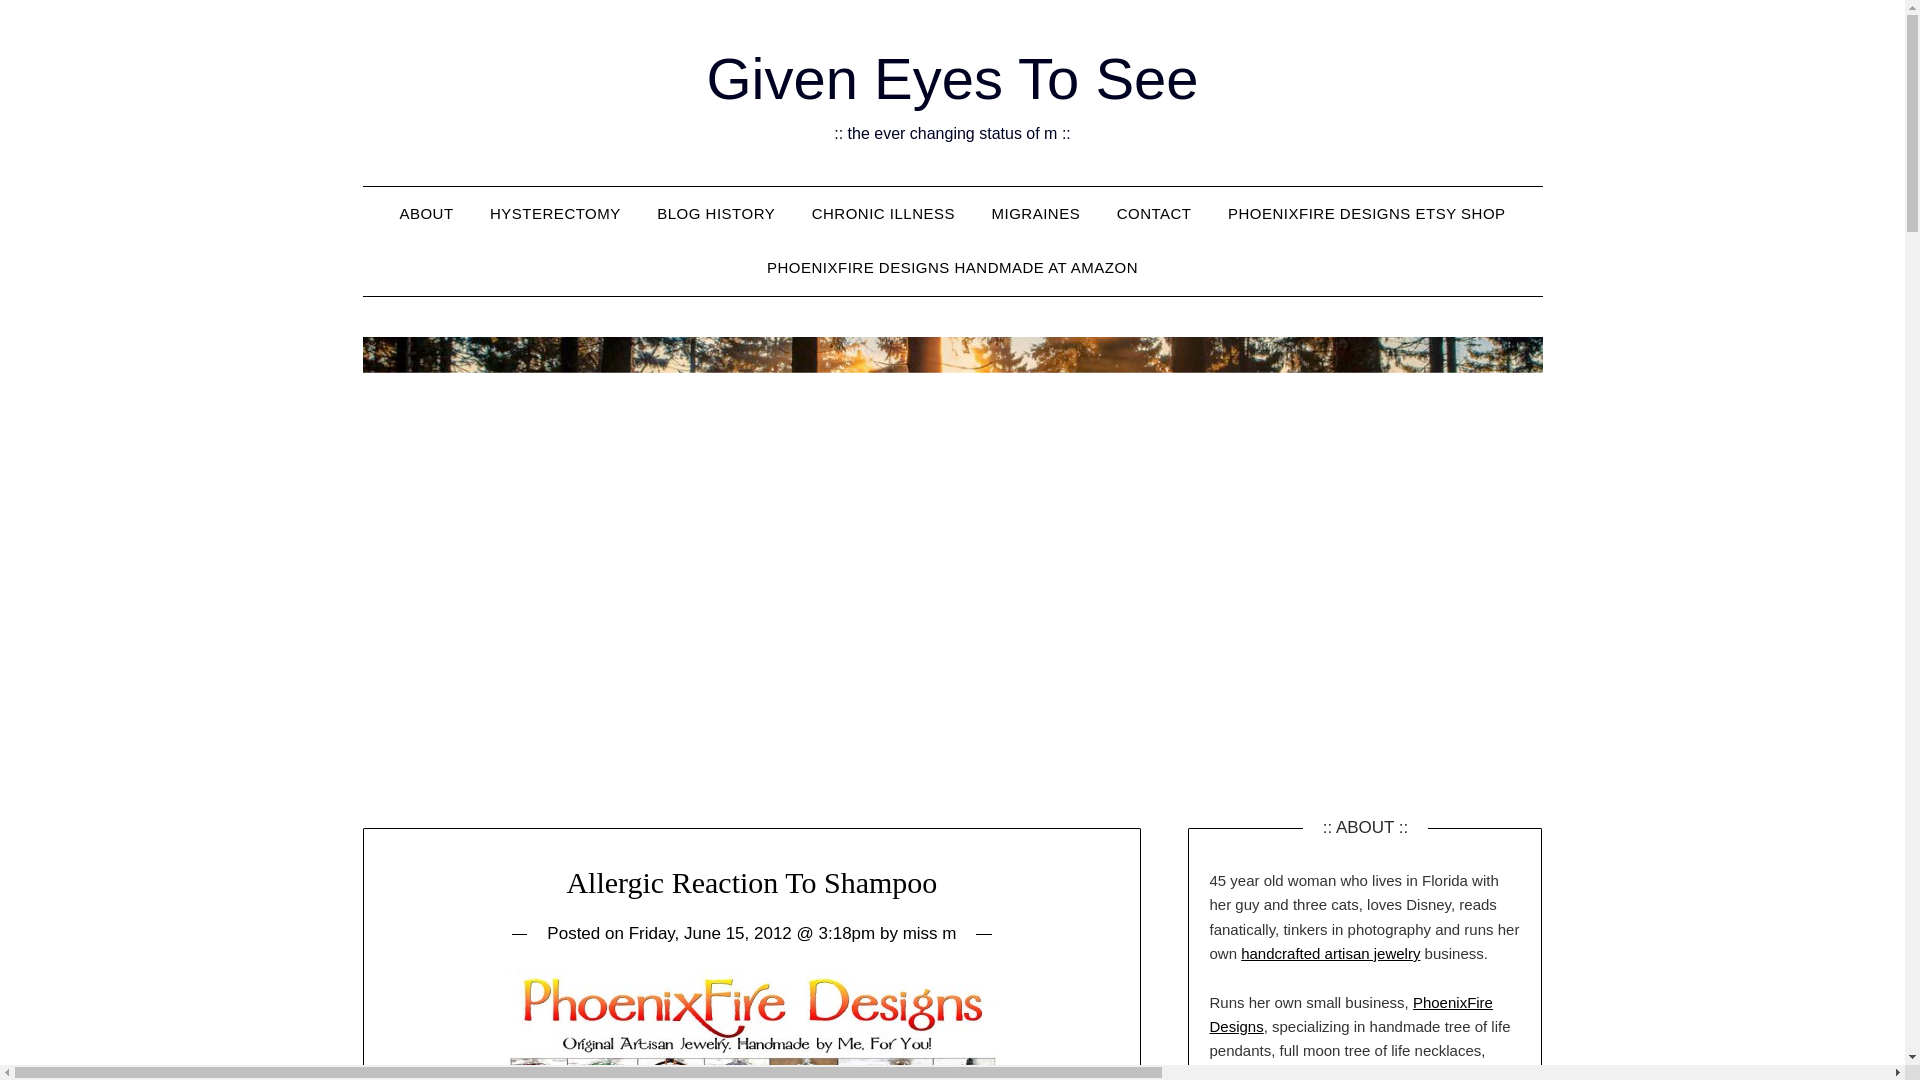 The height and width of the screenshot is (1080, 1920). What do you see at coordinates (952, 78) in the screenshot?
I see `Given Eyes To See` at bounding box center [952, 78].